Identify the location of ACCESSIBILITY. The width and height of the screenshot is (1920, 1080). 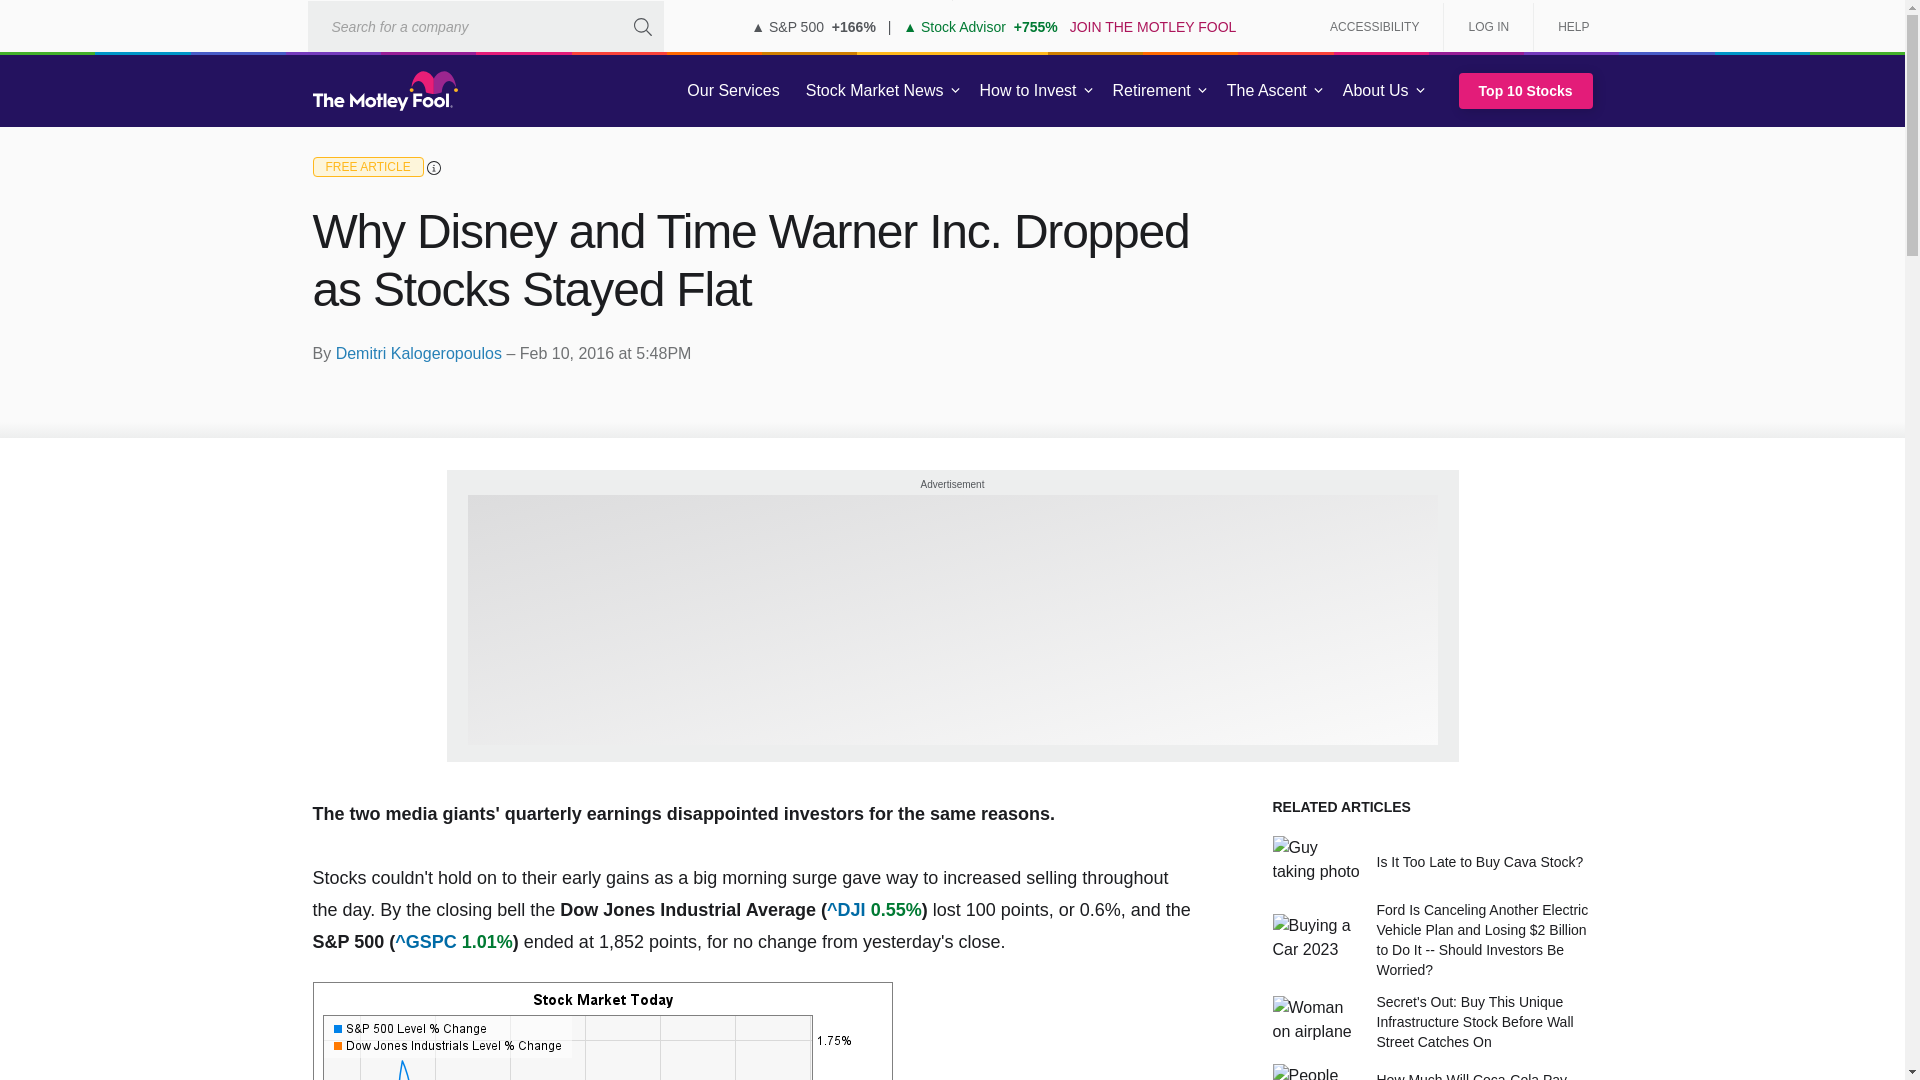
(1374, 26).